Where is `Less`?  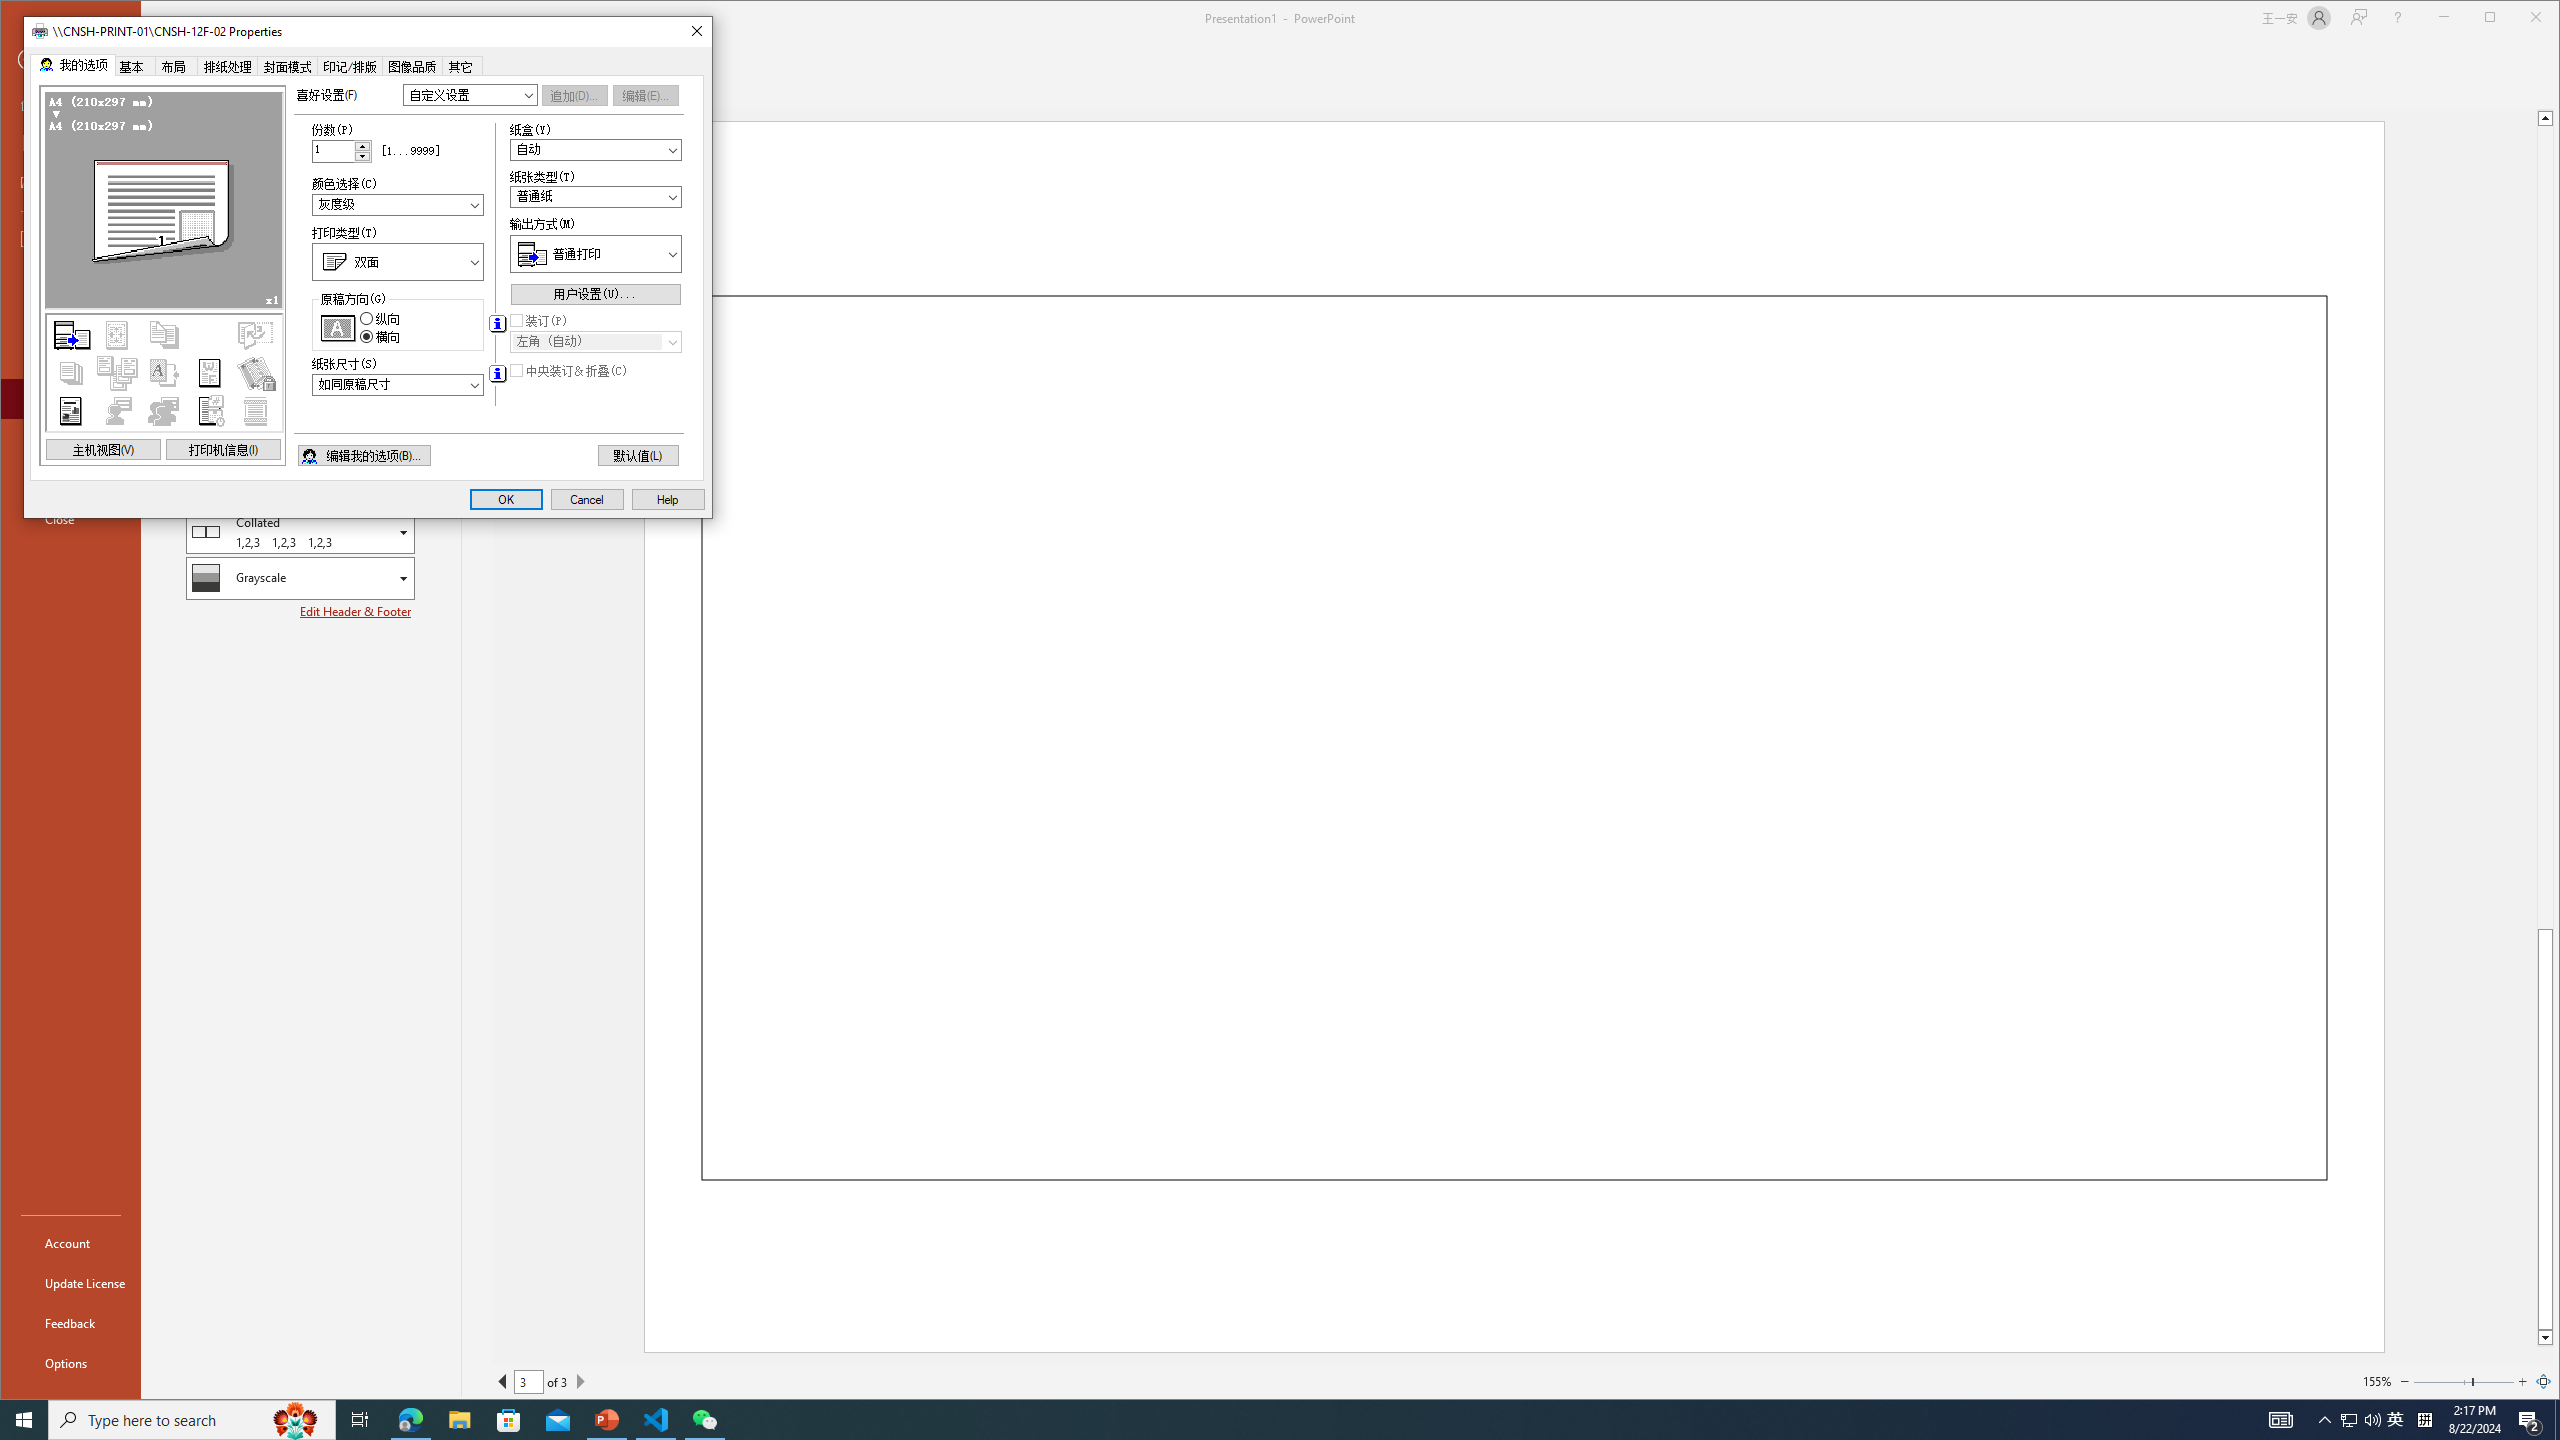
Less is located at coordinates (24, 1420).